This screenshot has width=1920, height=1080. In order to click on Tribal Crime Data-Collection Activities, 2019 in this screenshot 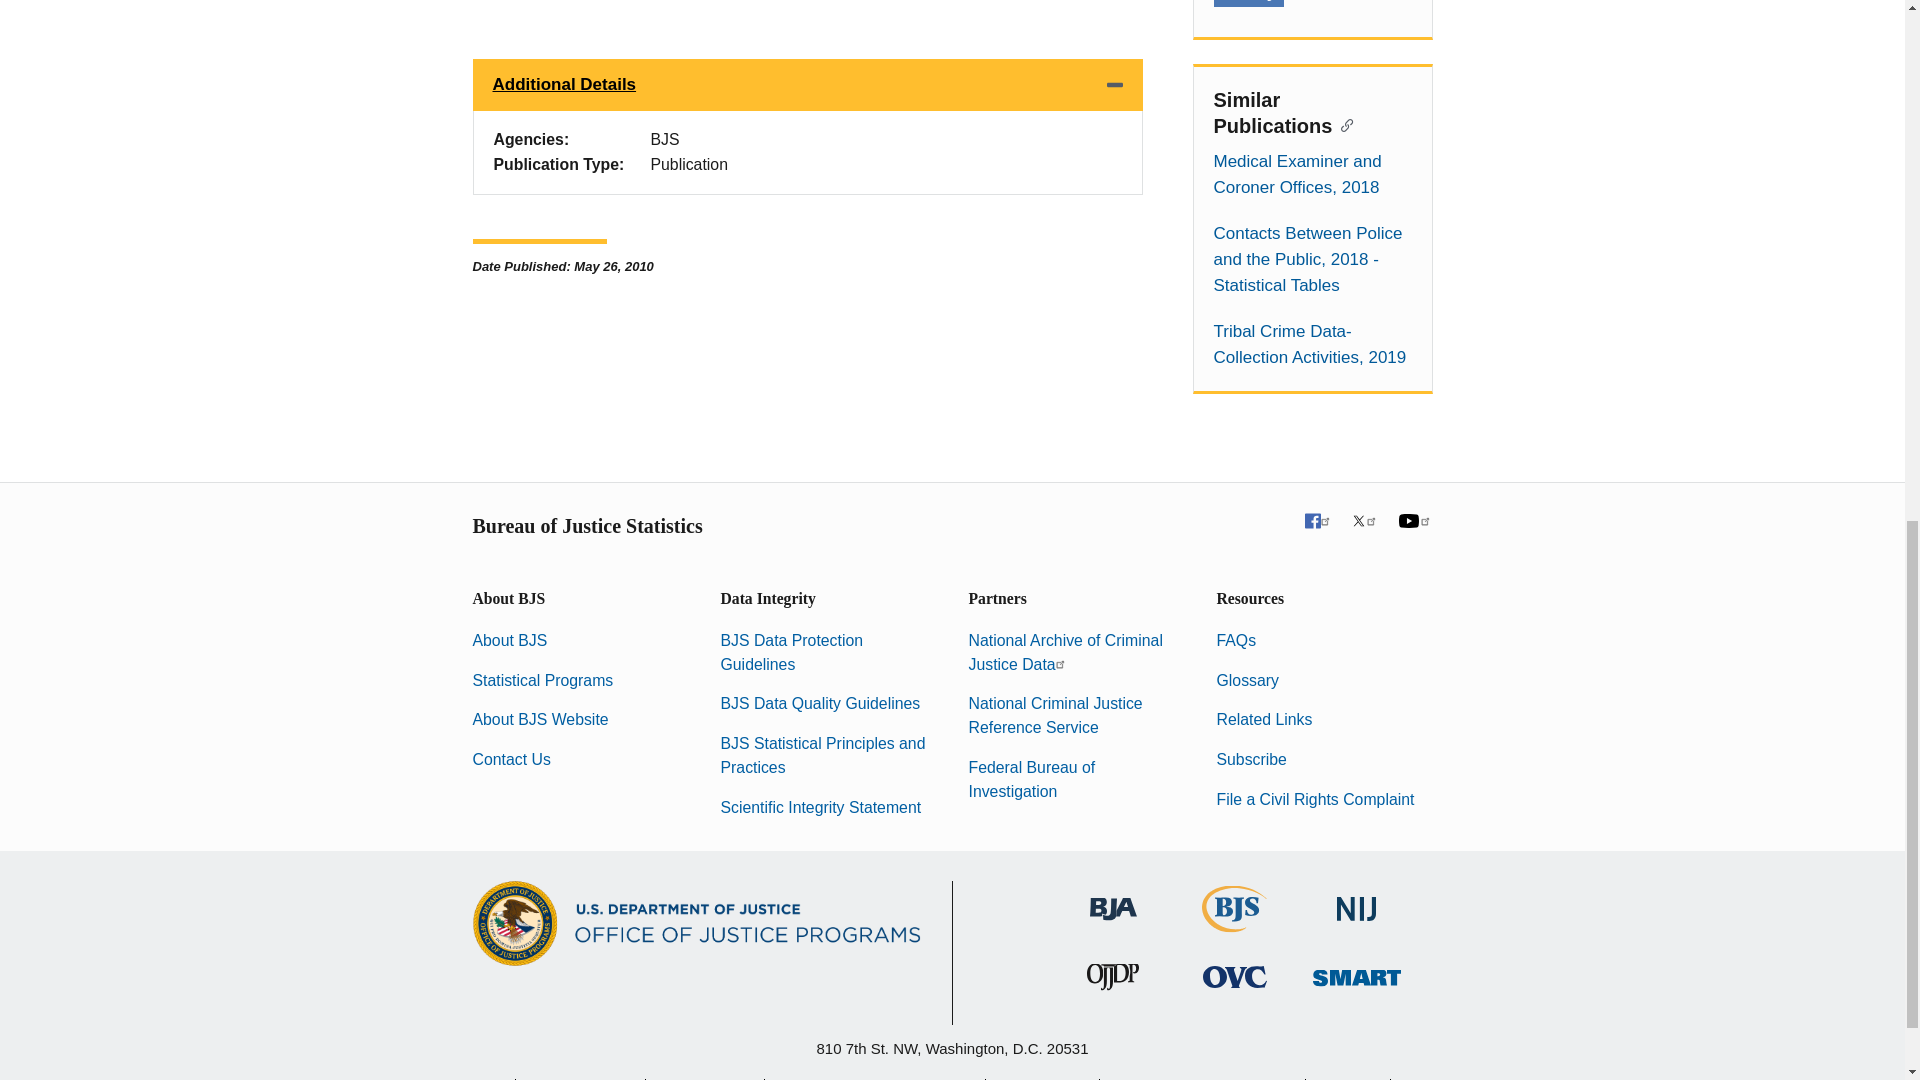, I will do `click(1312, 344)`.